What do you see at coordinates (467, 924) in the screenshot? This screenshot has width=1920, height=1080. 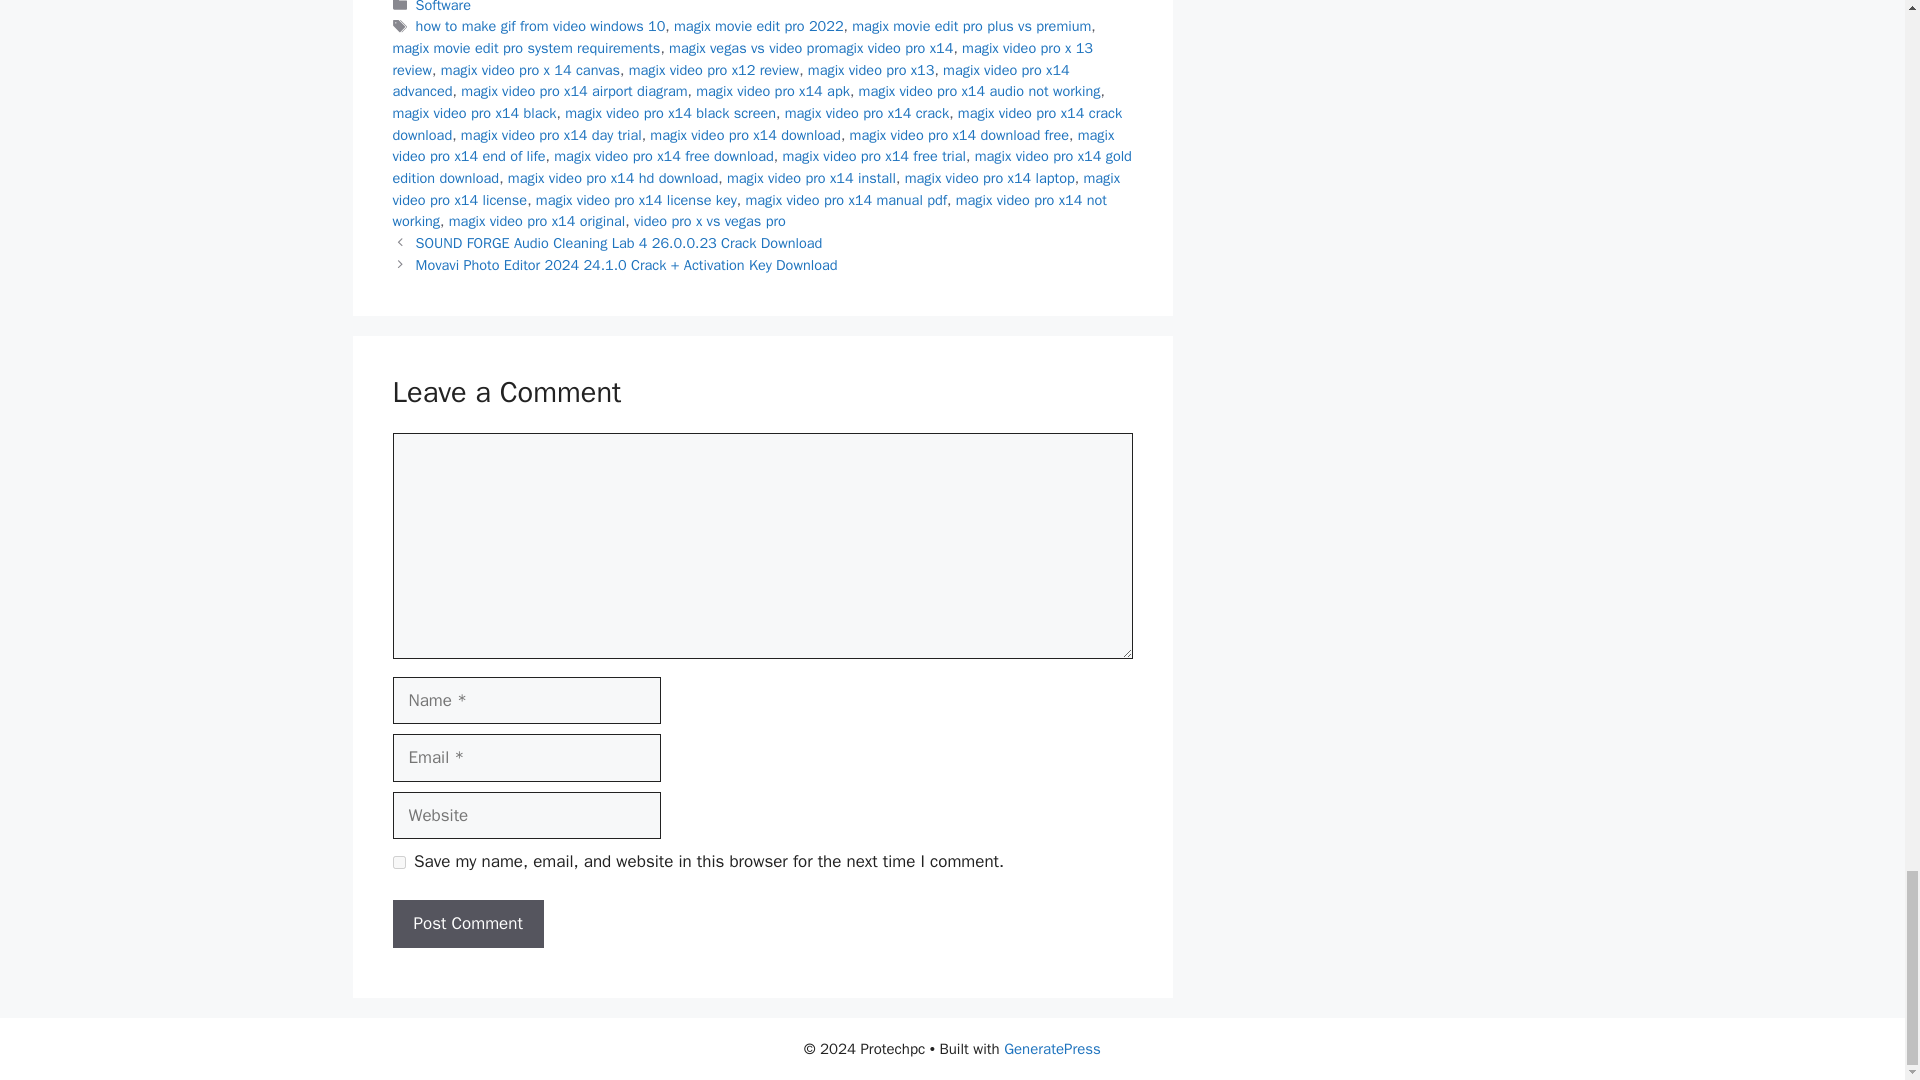 I see `Post Comment` at bounding box center [467, 924].